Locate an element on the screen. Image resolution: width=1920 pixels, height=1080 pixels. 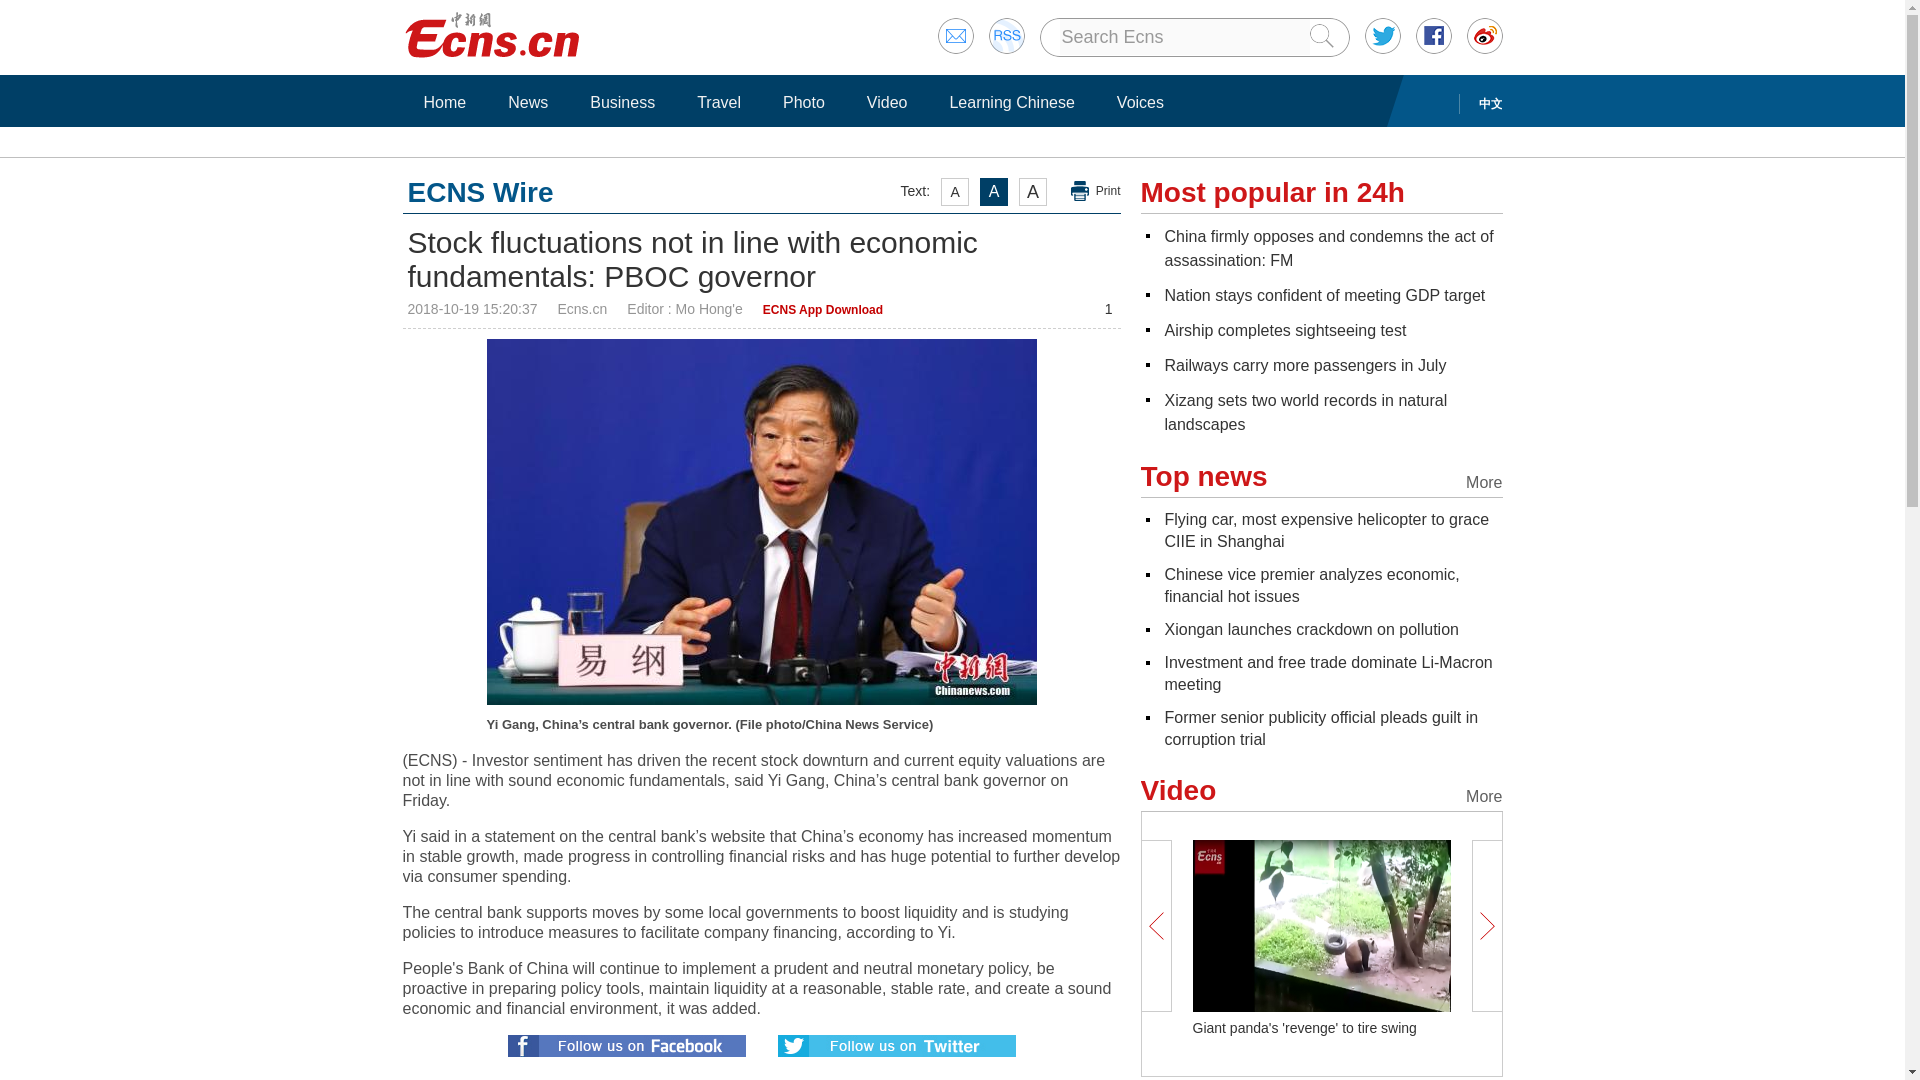
China is located at coordinates (1328, 248).